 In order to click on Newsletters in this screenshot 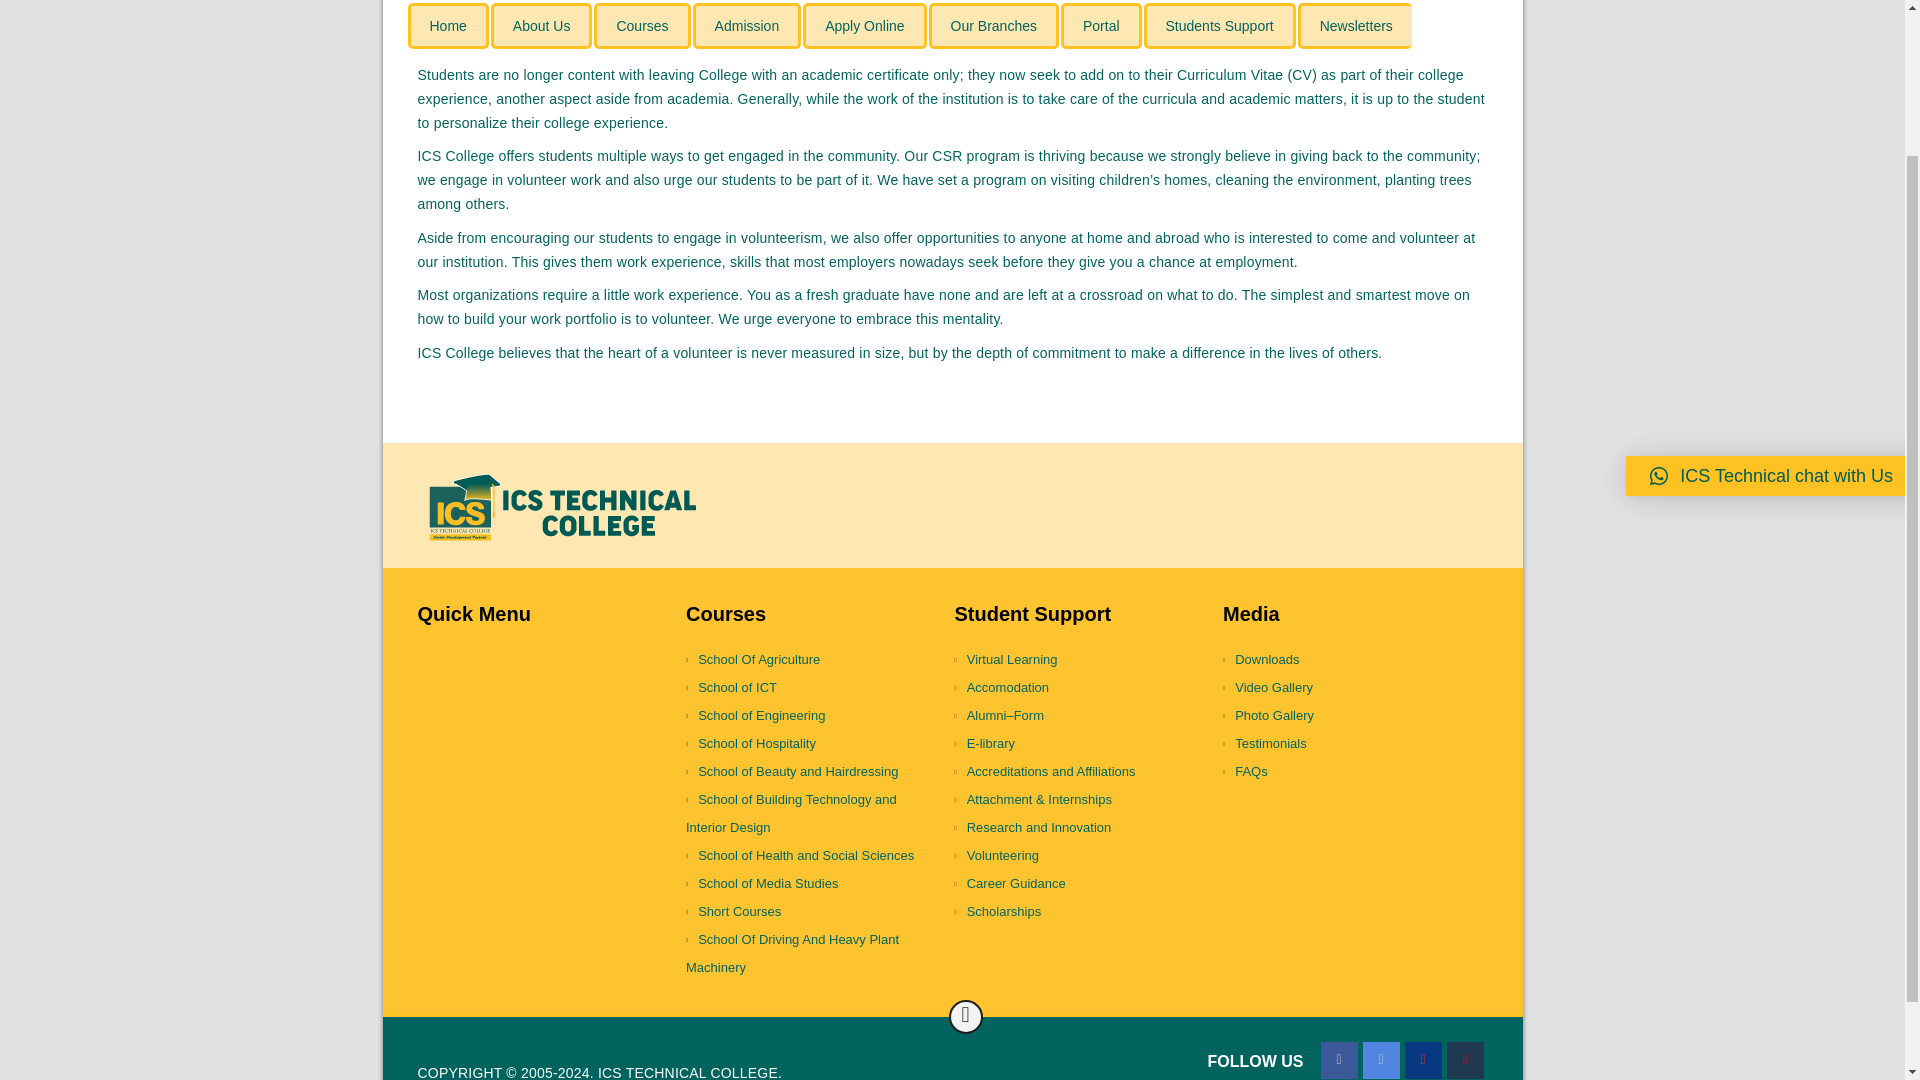, I will do `click(1354, 26)`.